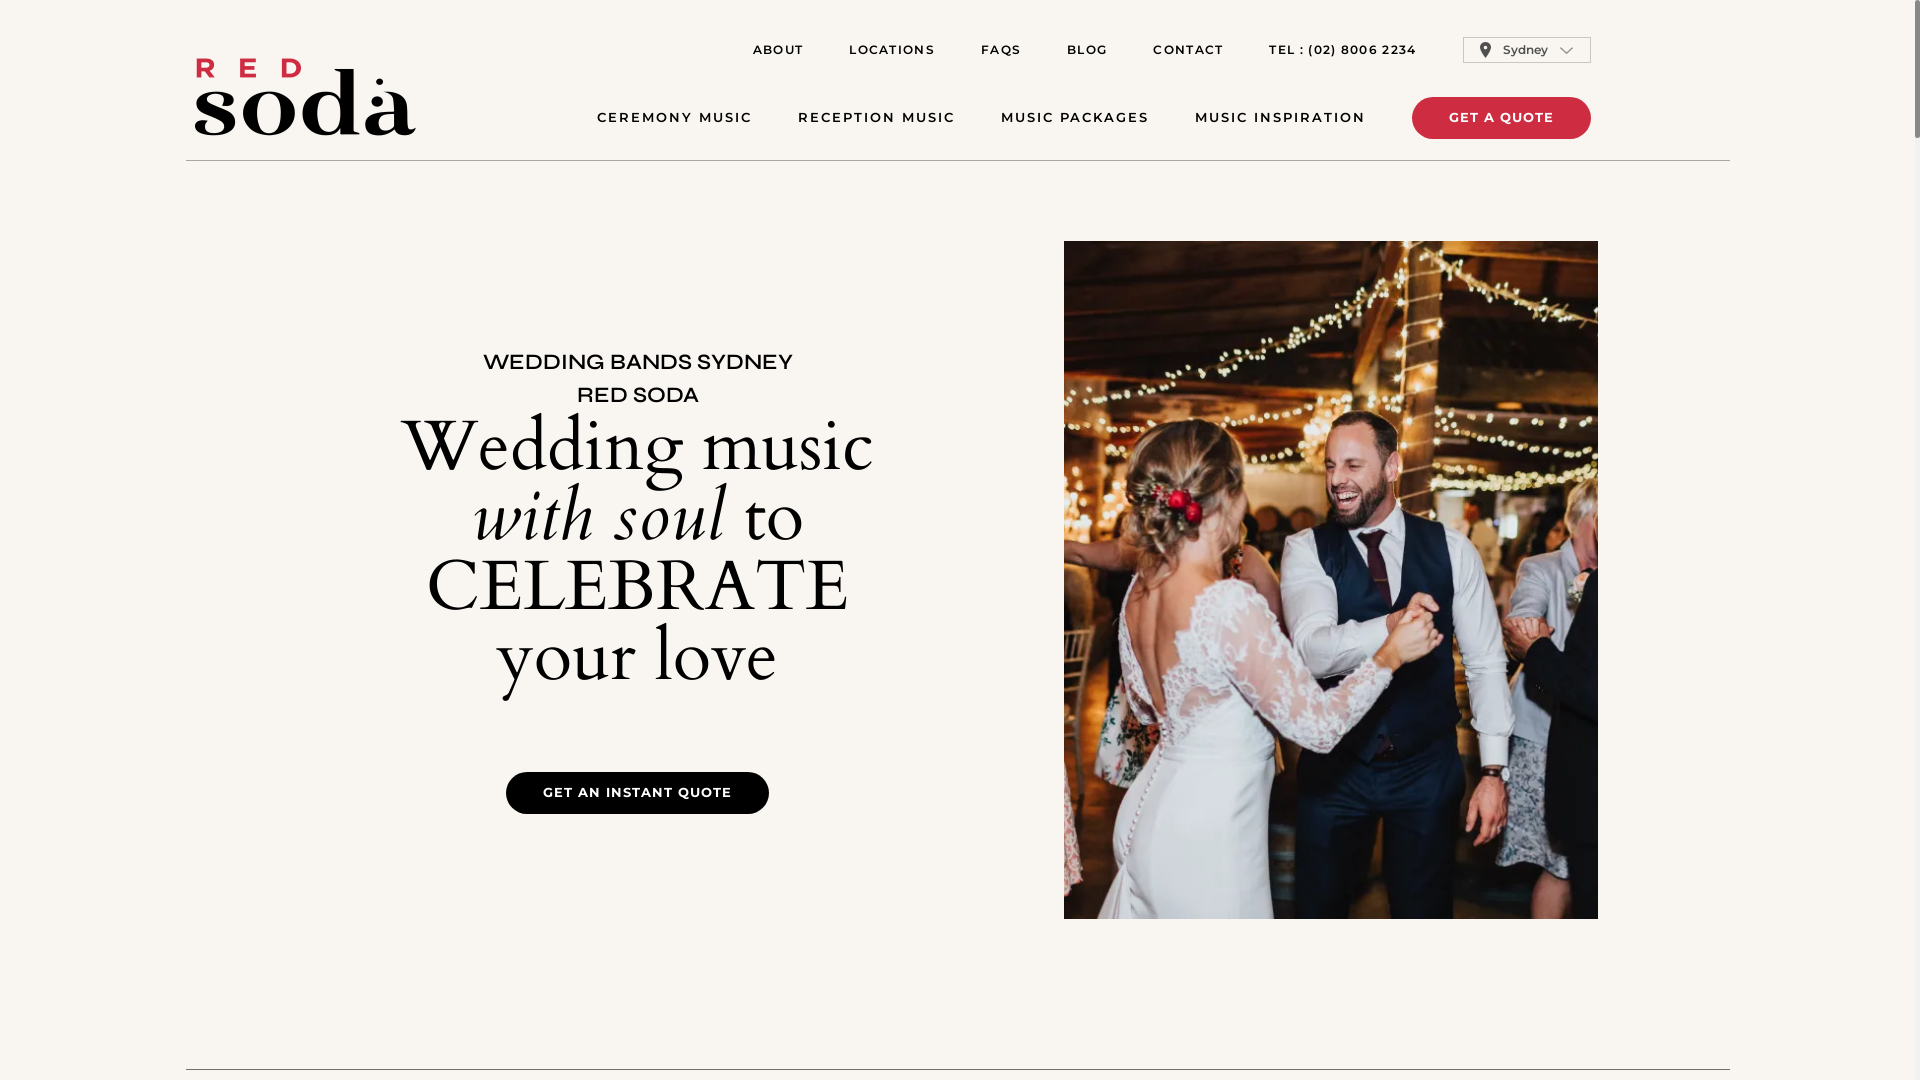  I want to click on TEL : (02) 8006 2234, so click(1342, 50).